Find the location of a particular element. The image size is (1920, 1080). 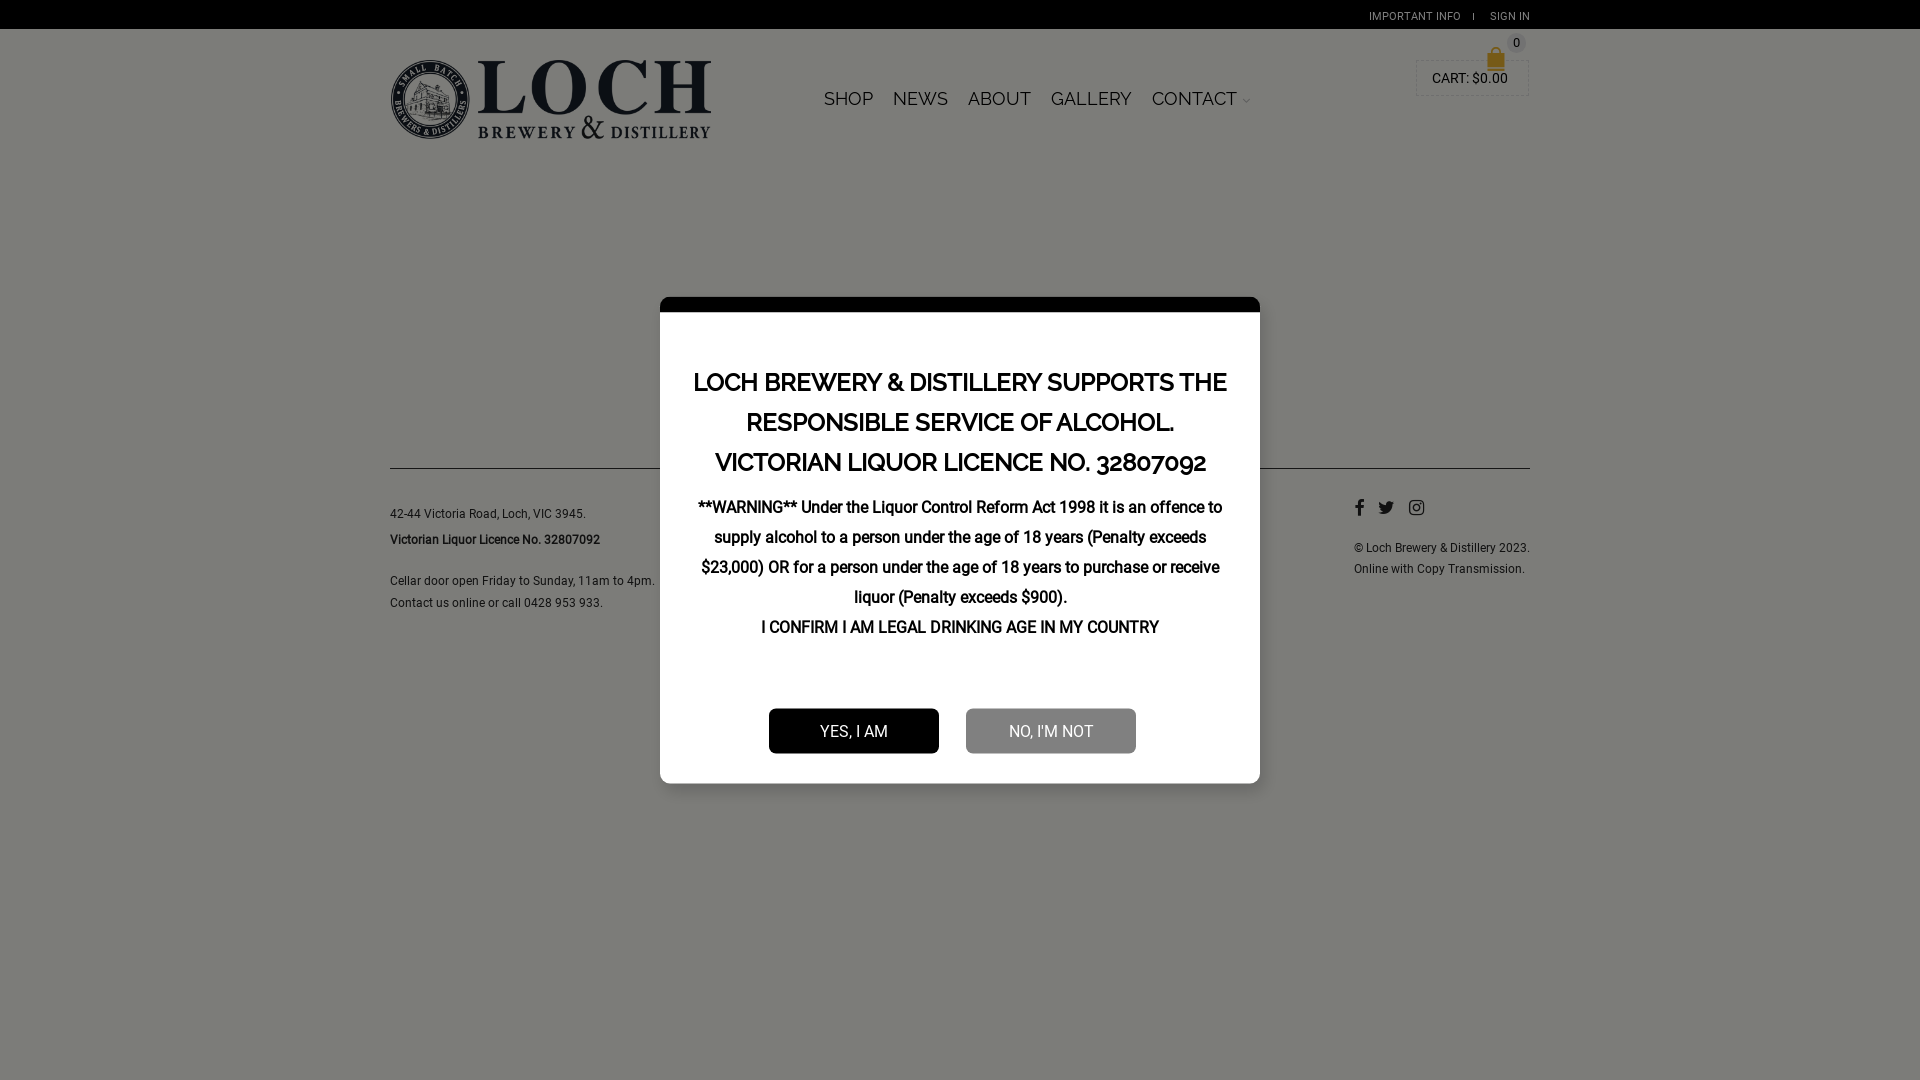

NEWS is located at coordinates (920, 99).